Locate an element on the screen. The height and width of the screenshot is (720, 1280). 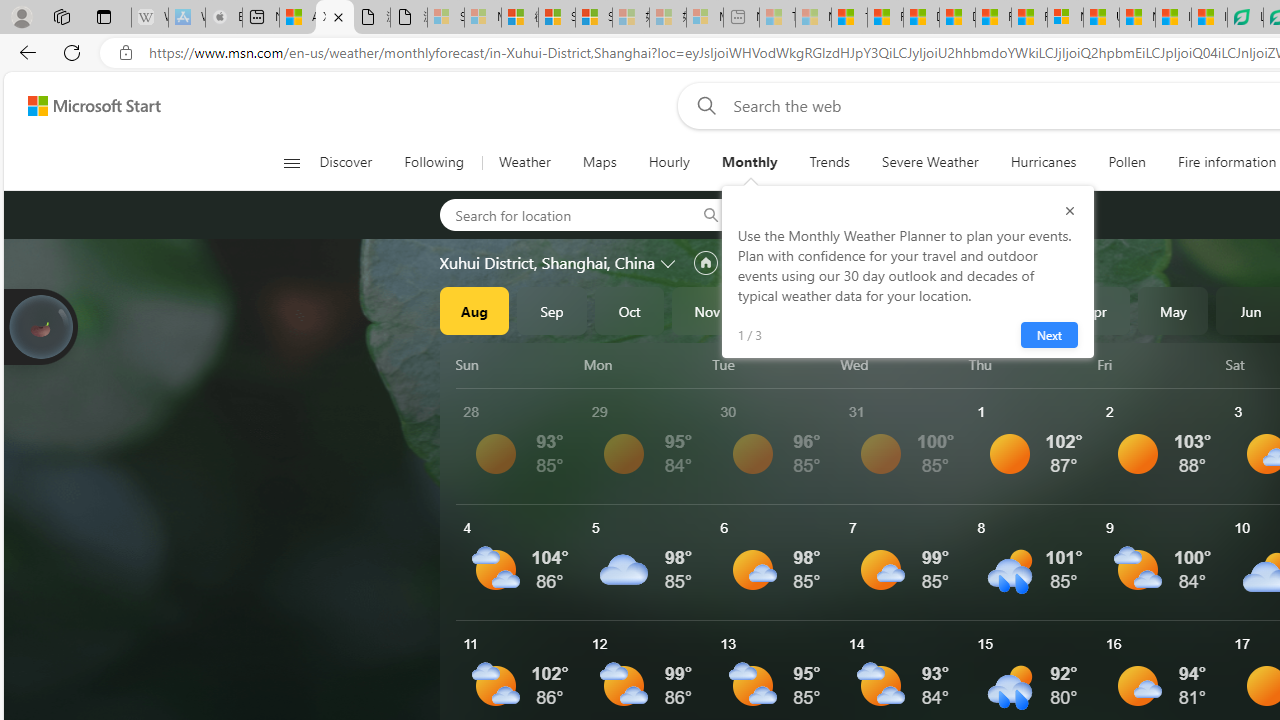
Severe Weather is located at coordinates (930, 162).